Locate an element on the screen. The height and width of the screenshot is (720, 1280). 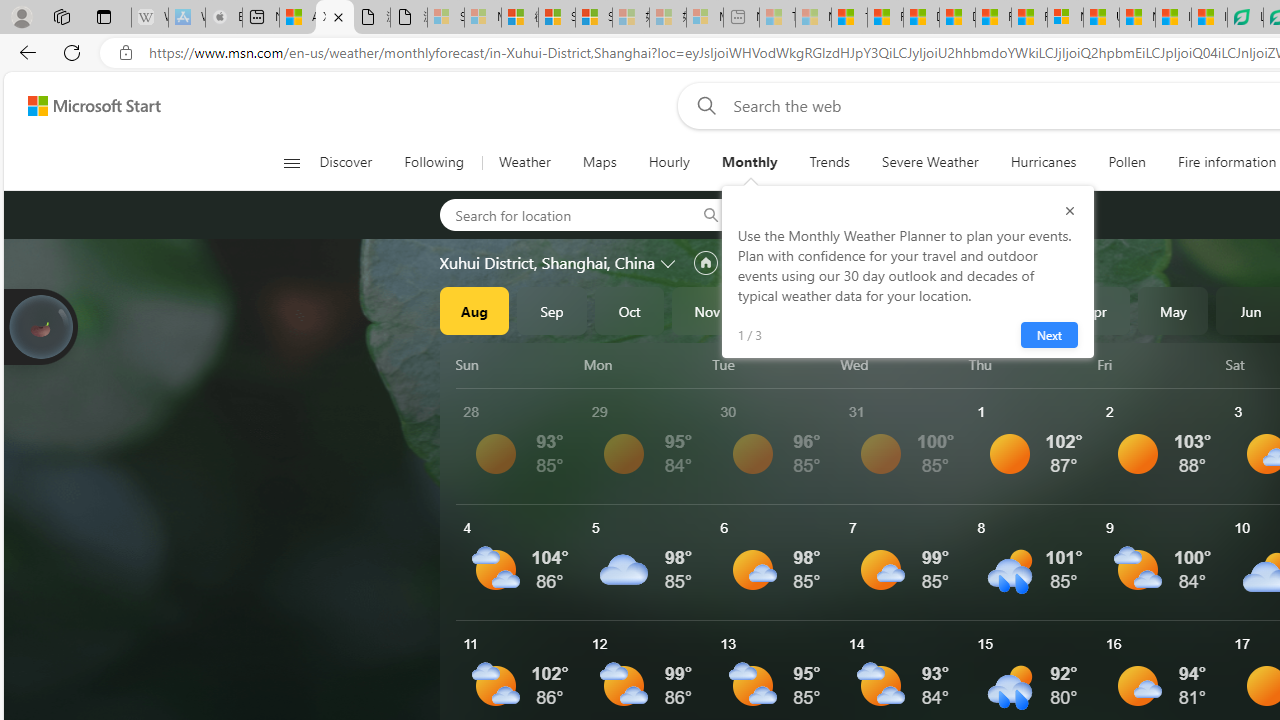
Severe Weather is located at coordinates (930, 162).